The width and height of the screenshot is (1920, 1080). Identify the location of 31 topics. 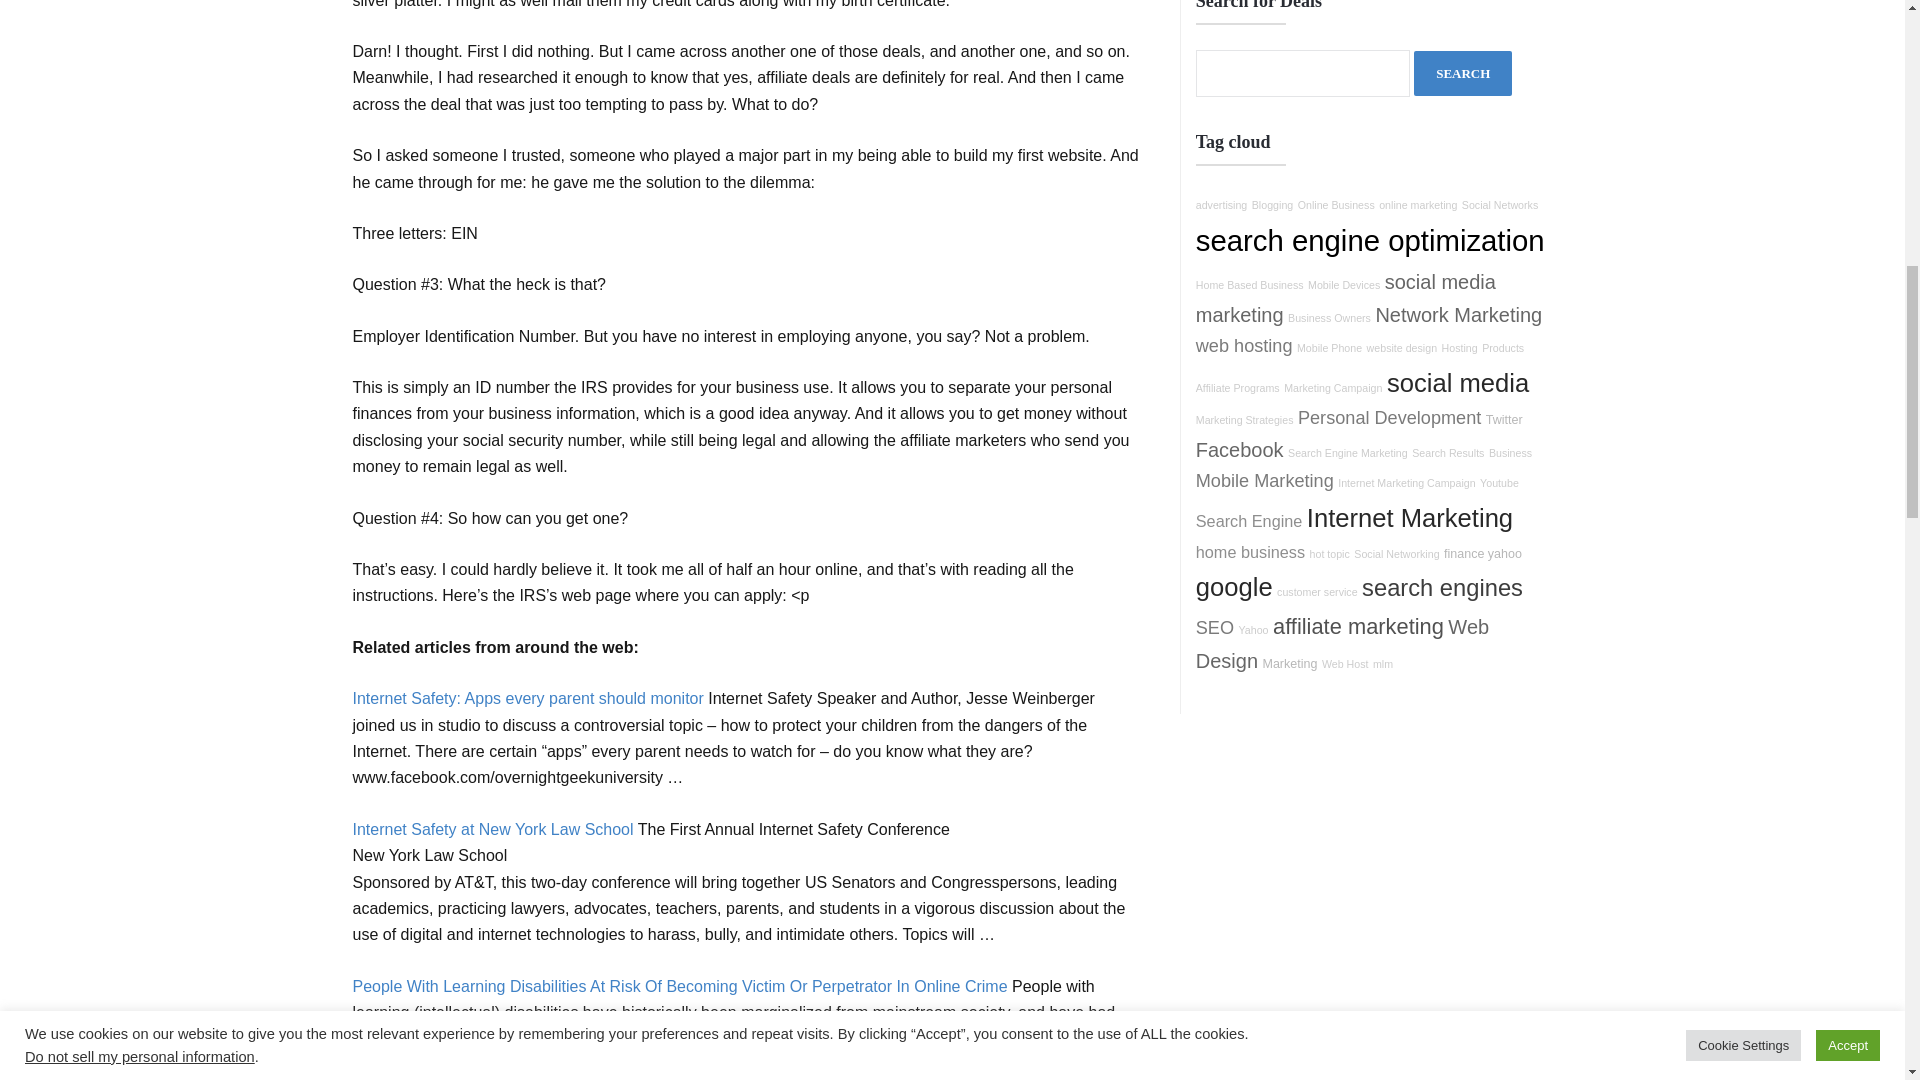
(1329, 348).